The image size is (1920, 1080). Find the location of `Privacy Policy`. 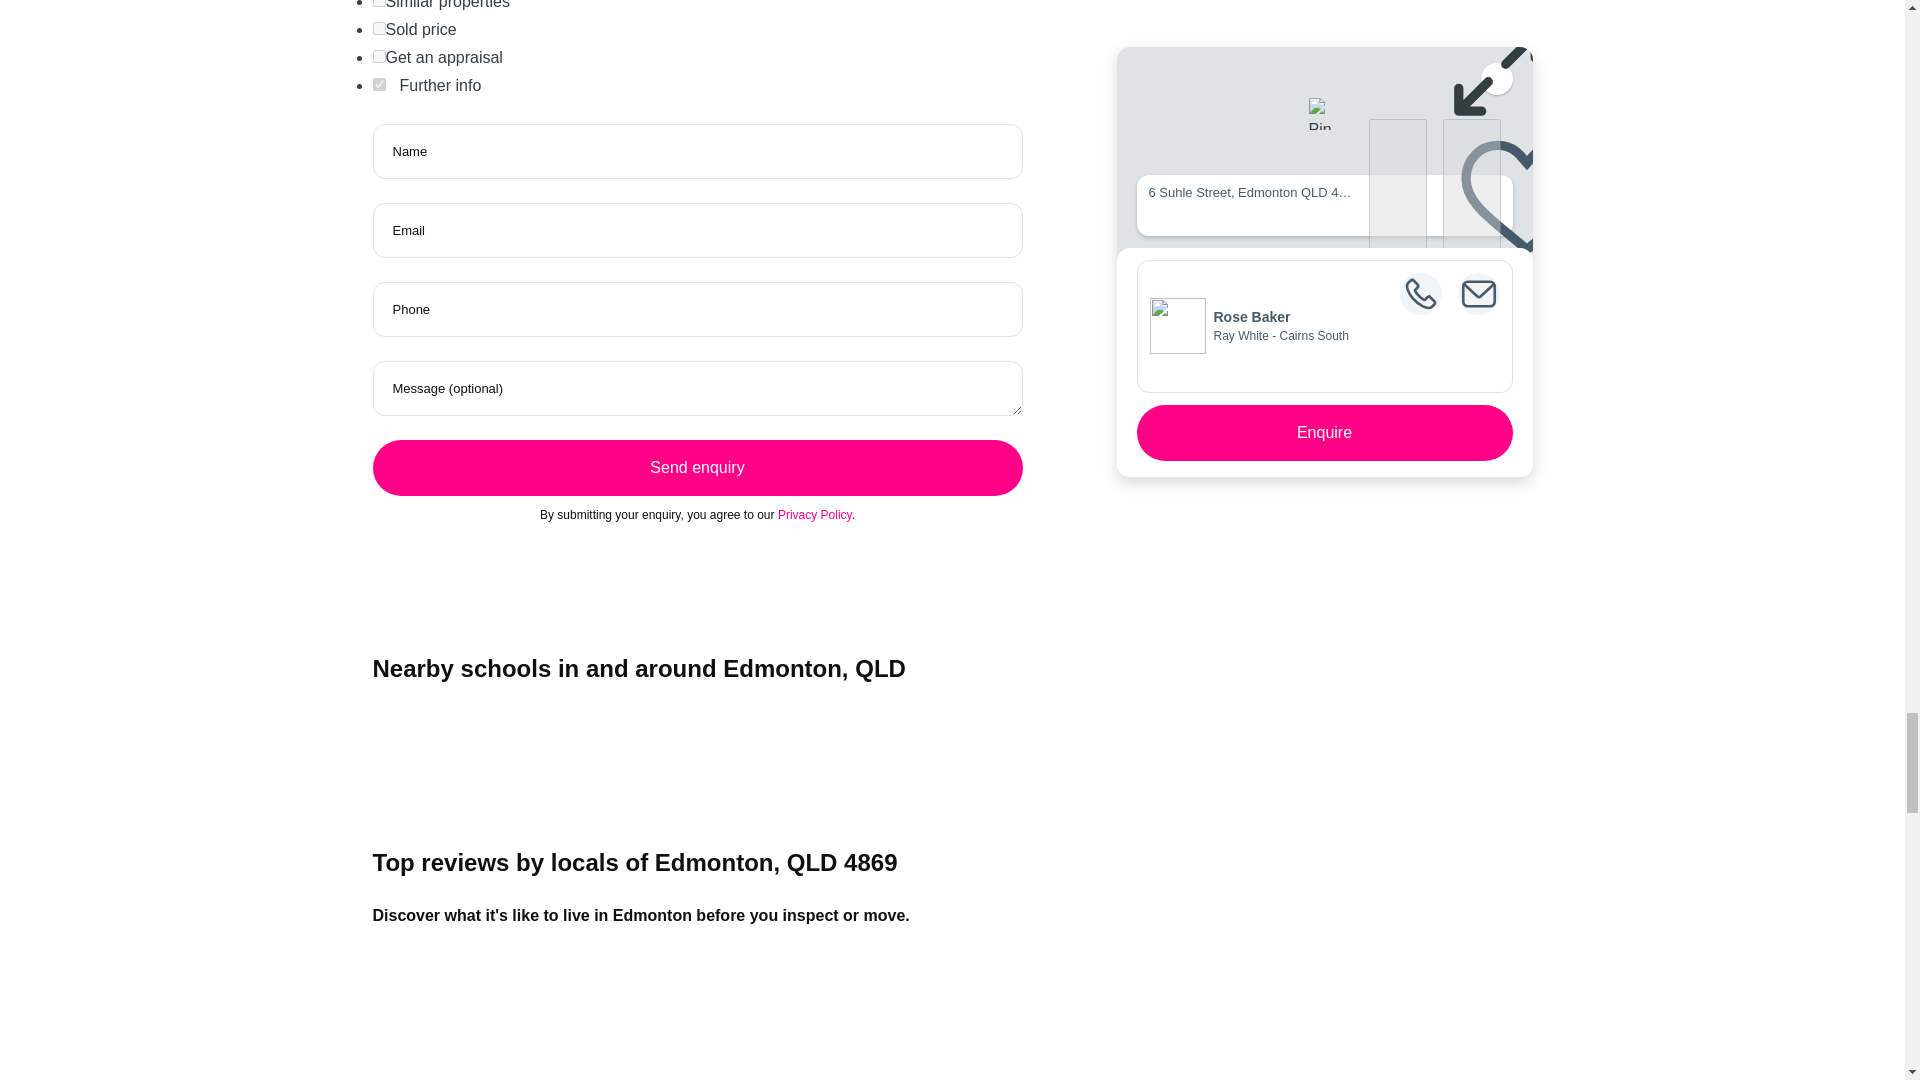

Privacy Policy is located at coordinates (814, 514).